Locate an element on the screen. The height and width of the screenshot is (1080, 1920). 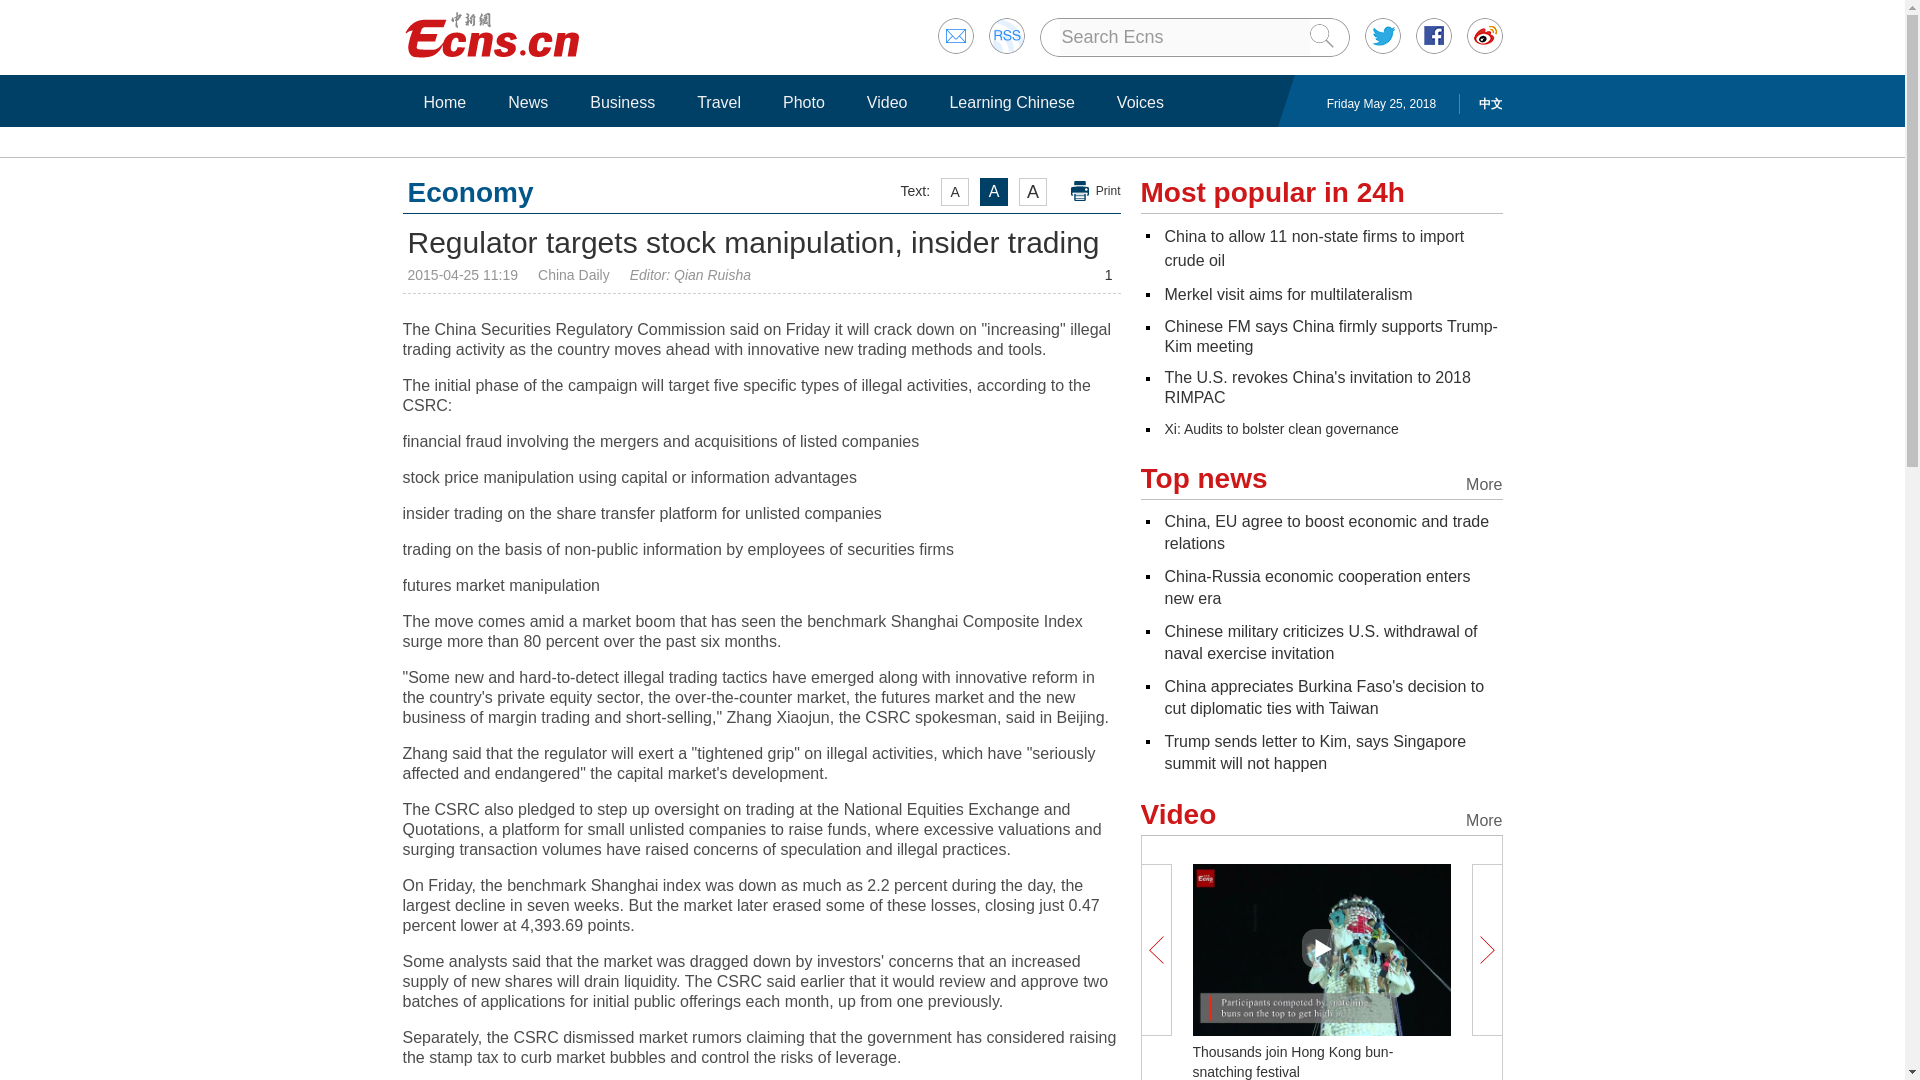
Print is located at coordinates (1096, 191).